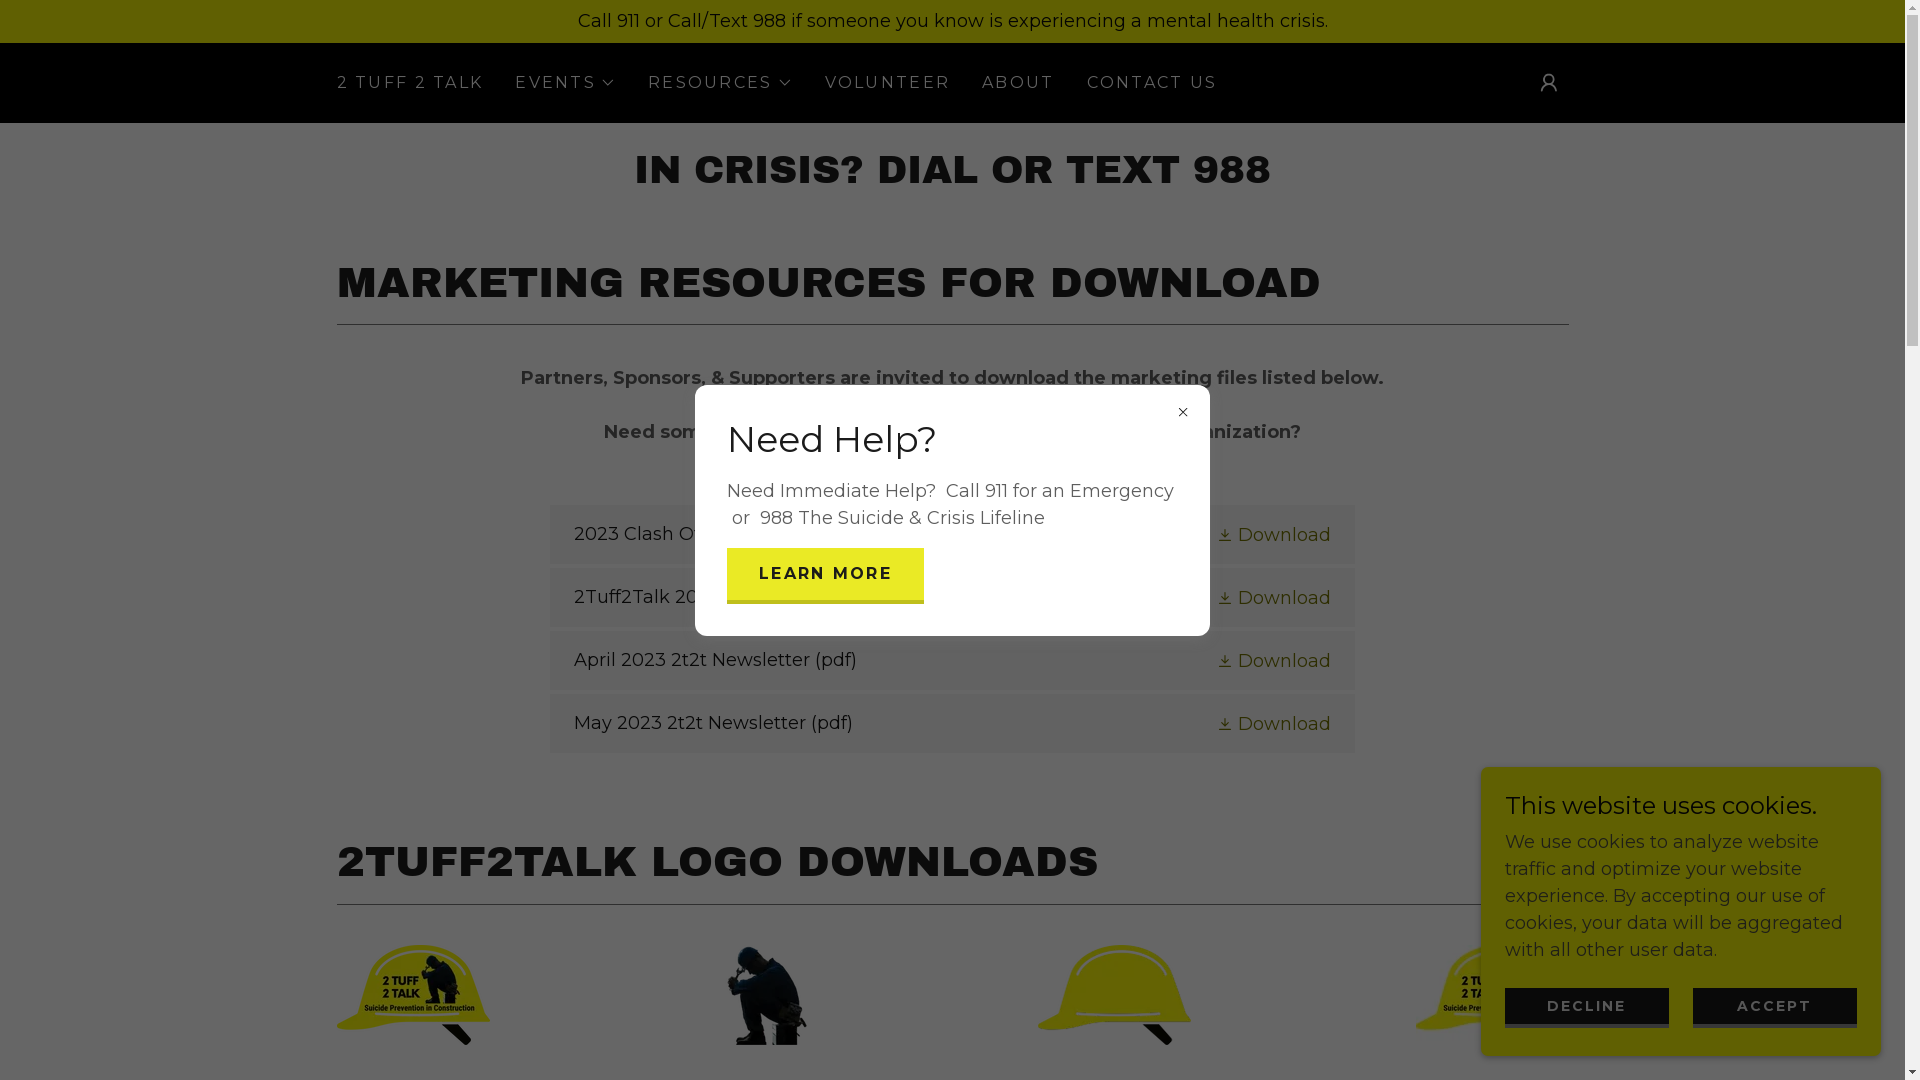  What do you see at coordinates (1018, 83) in the screenshot?
I see `ABOUT` at bounding box center [1018, 83].